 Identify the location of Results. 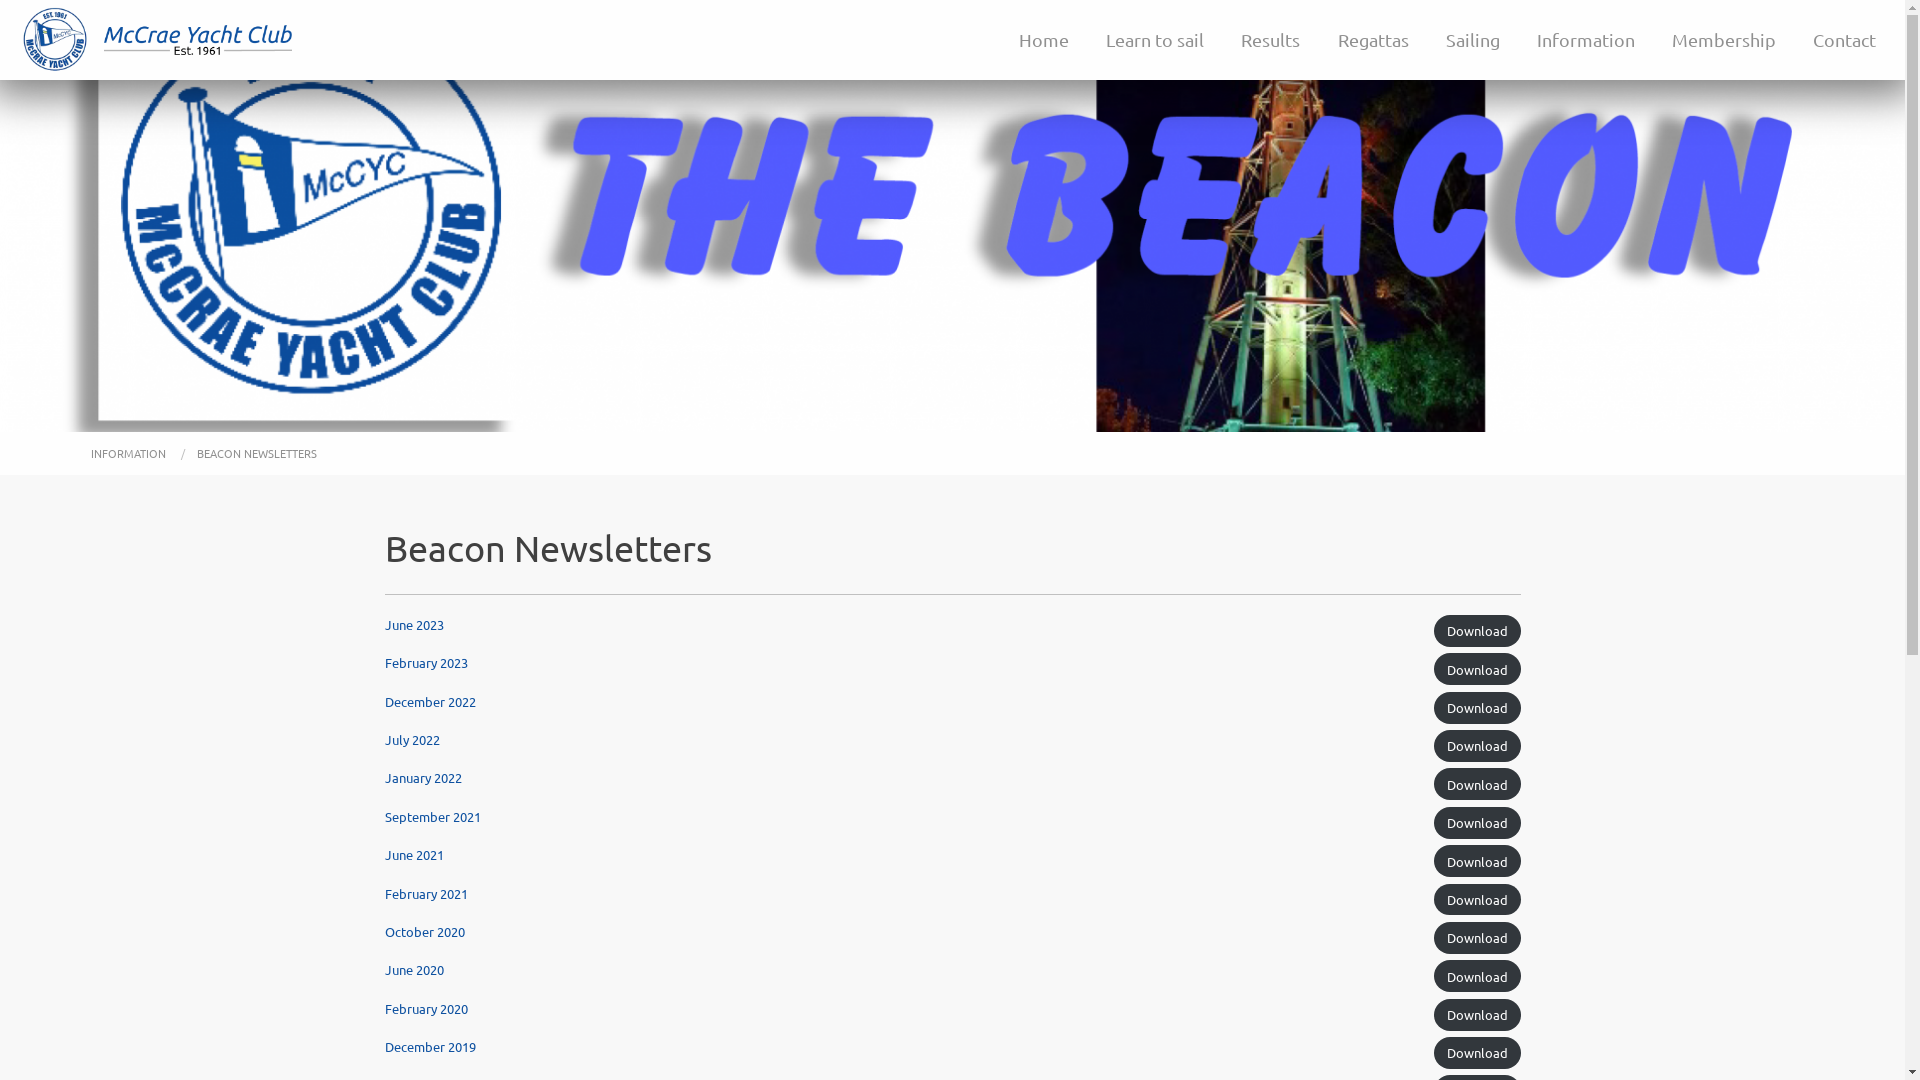
(1271, 40).